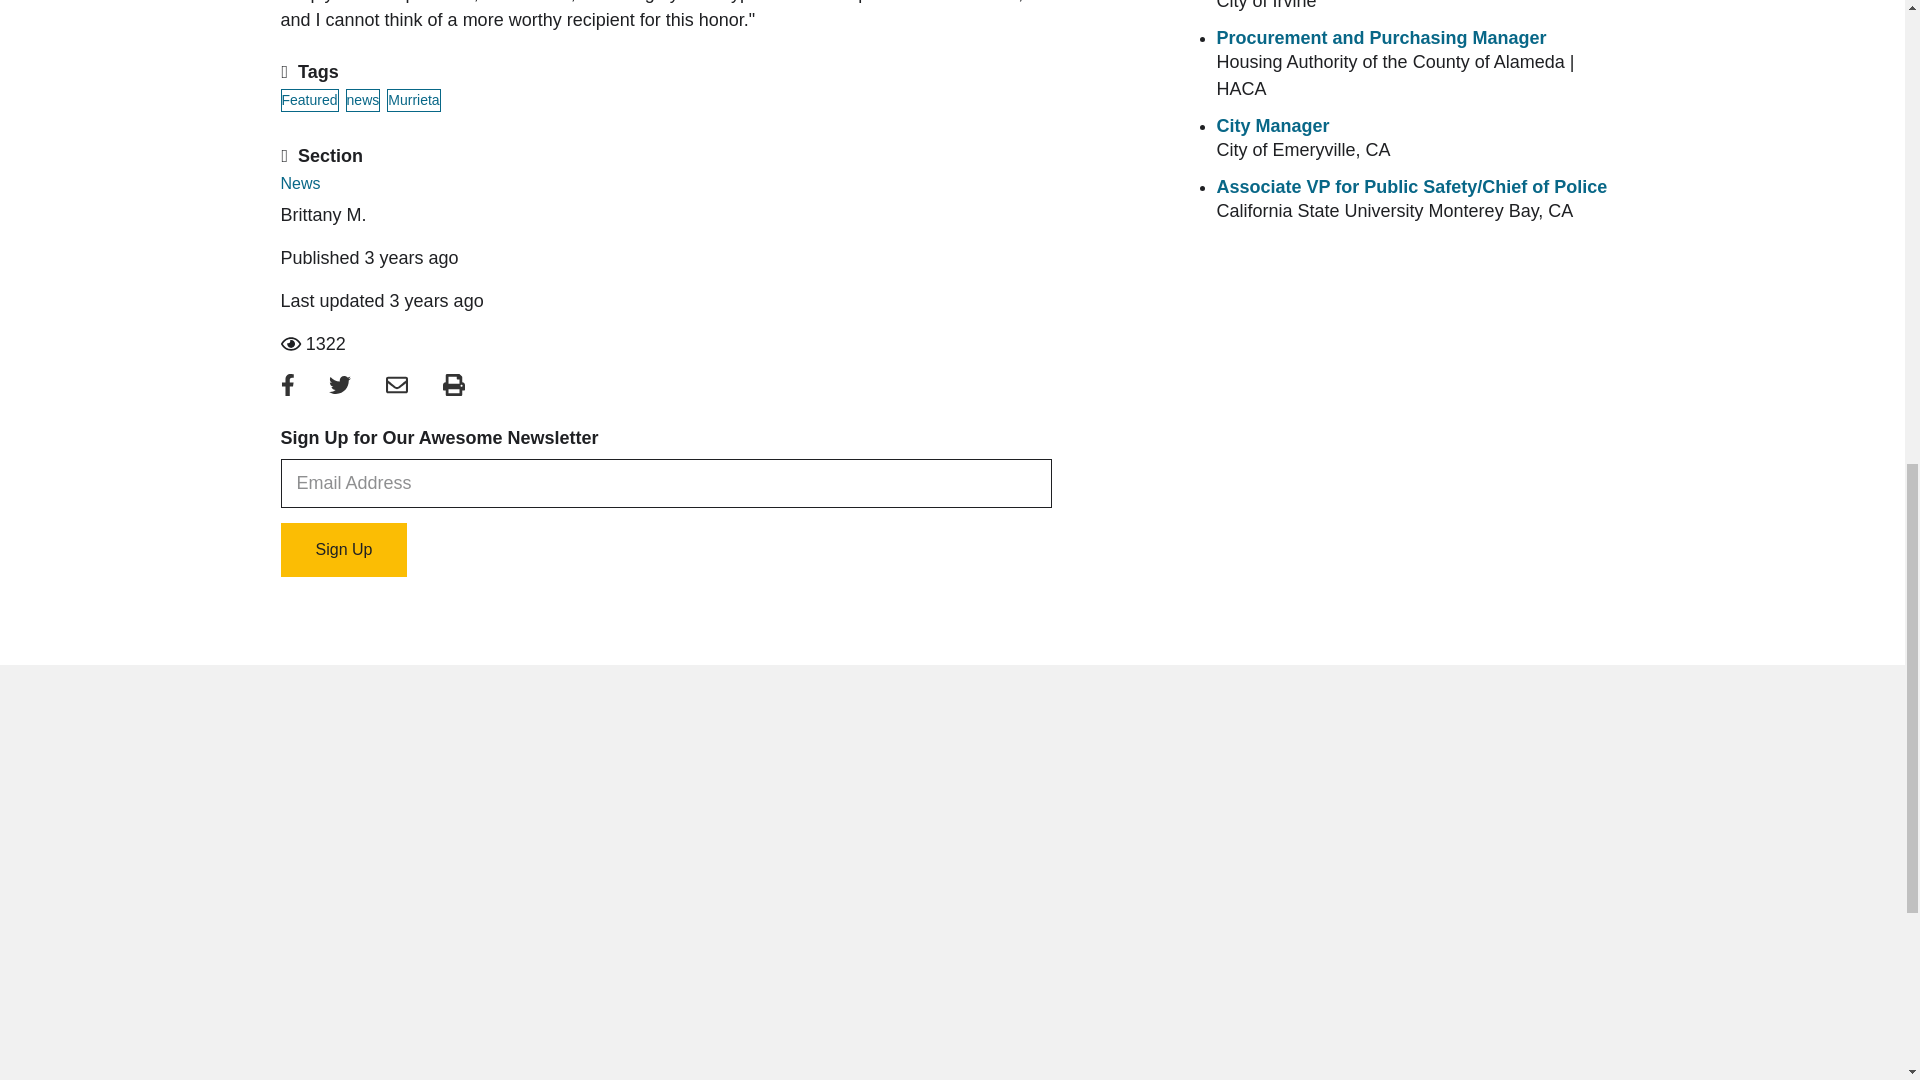 This screenshot has width=1920, height=1080. I want to click on Featured, so click(308, 100).